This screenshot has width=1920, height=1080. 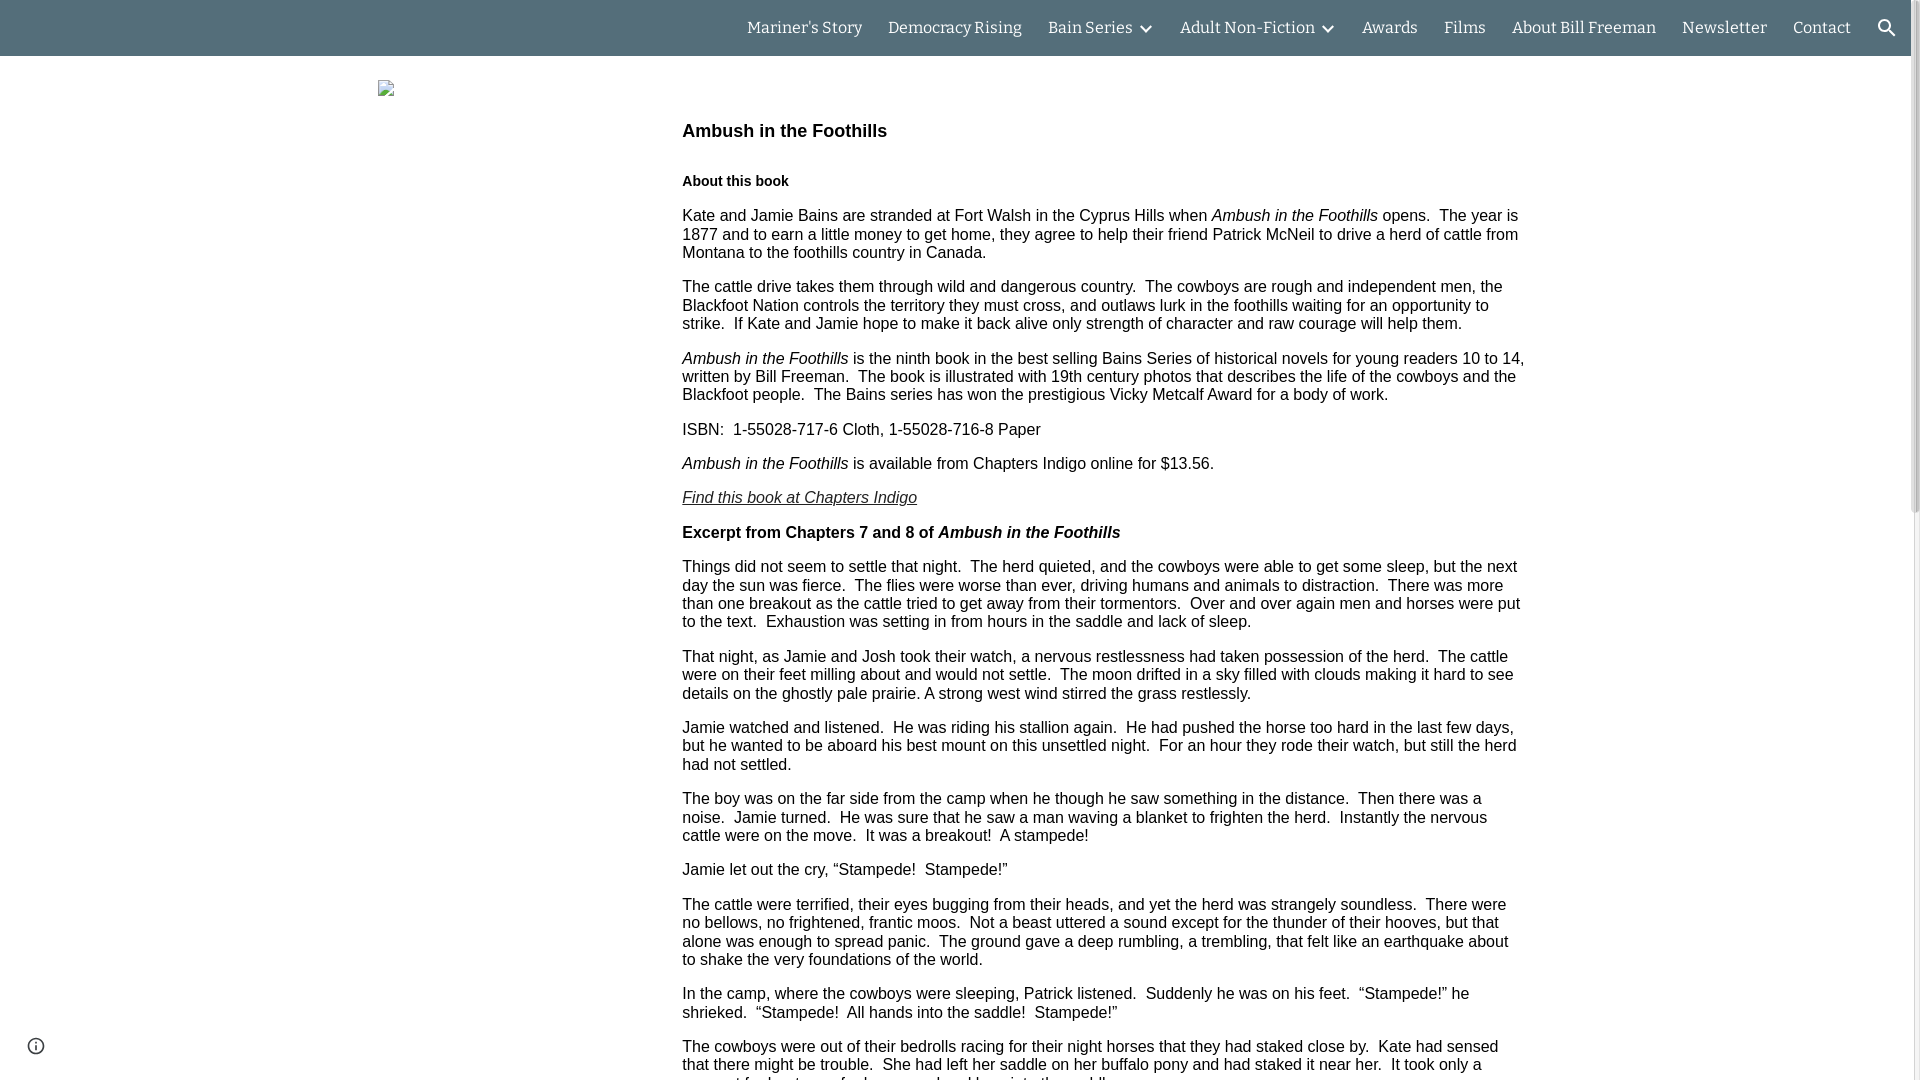 What do you see at coordinates (1584, 28) in the screenshot?
I see `About Bill Freeman` at bounding box center [1584, 28].